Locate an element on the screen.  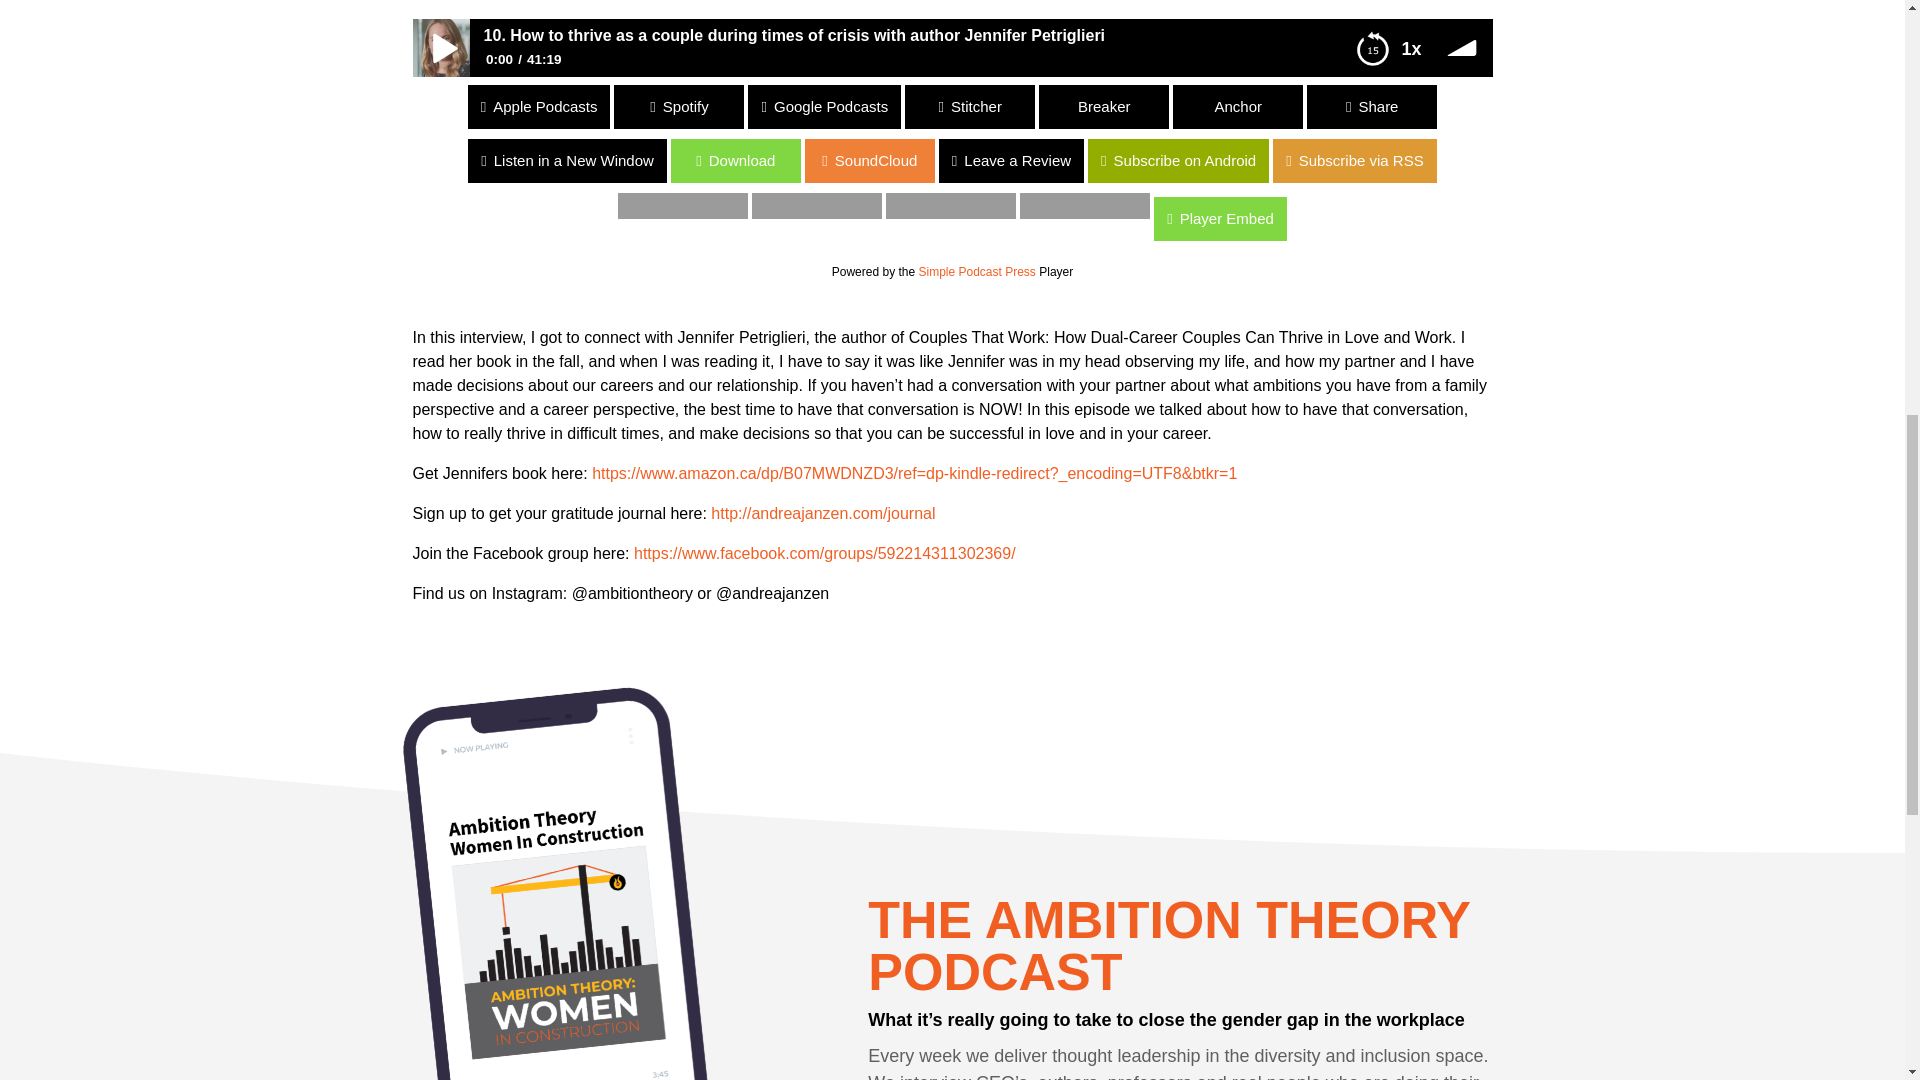
Apple Podcasts is located at coordinates (539, 106).